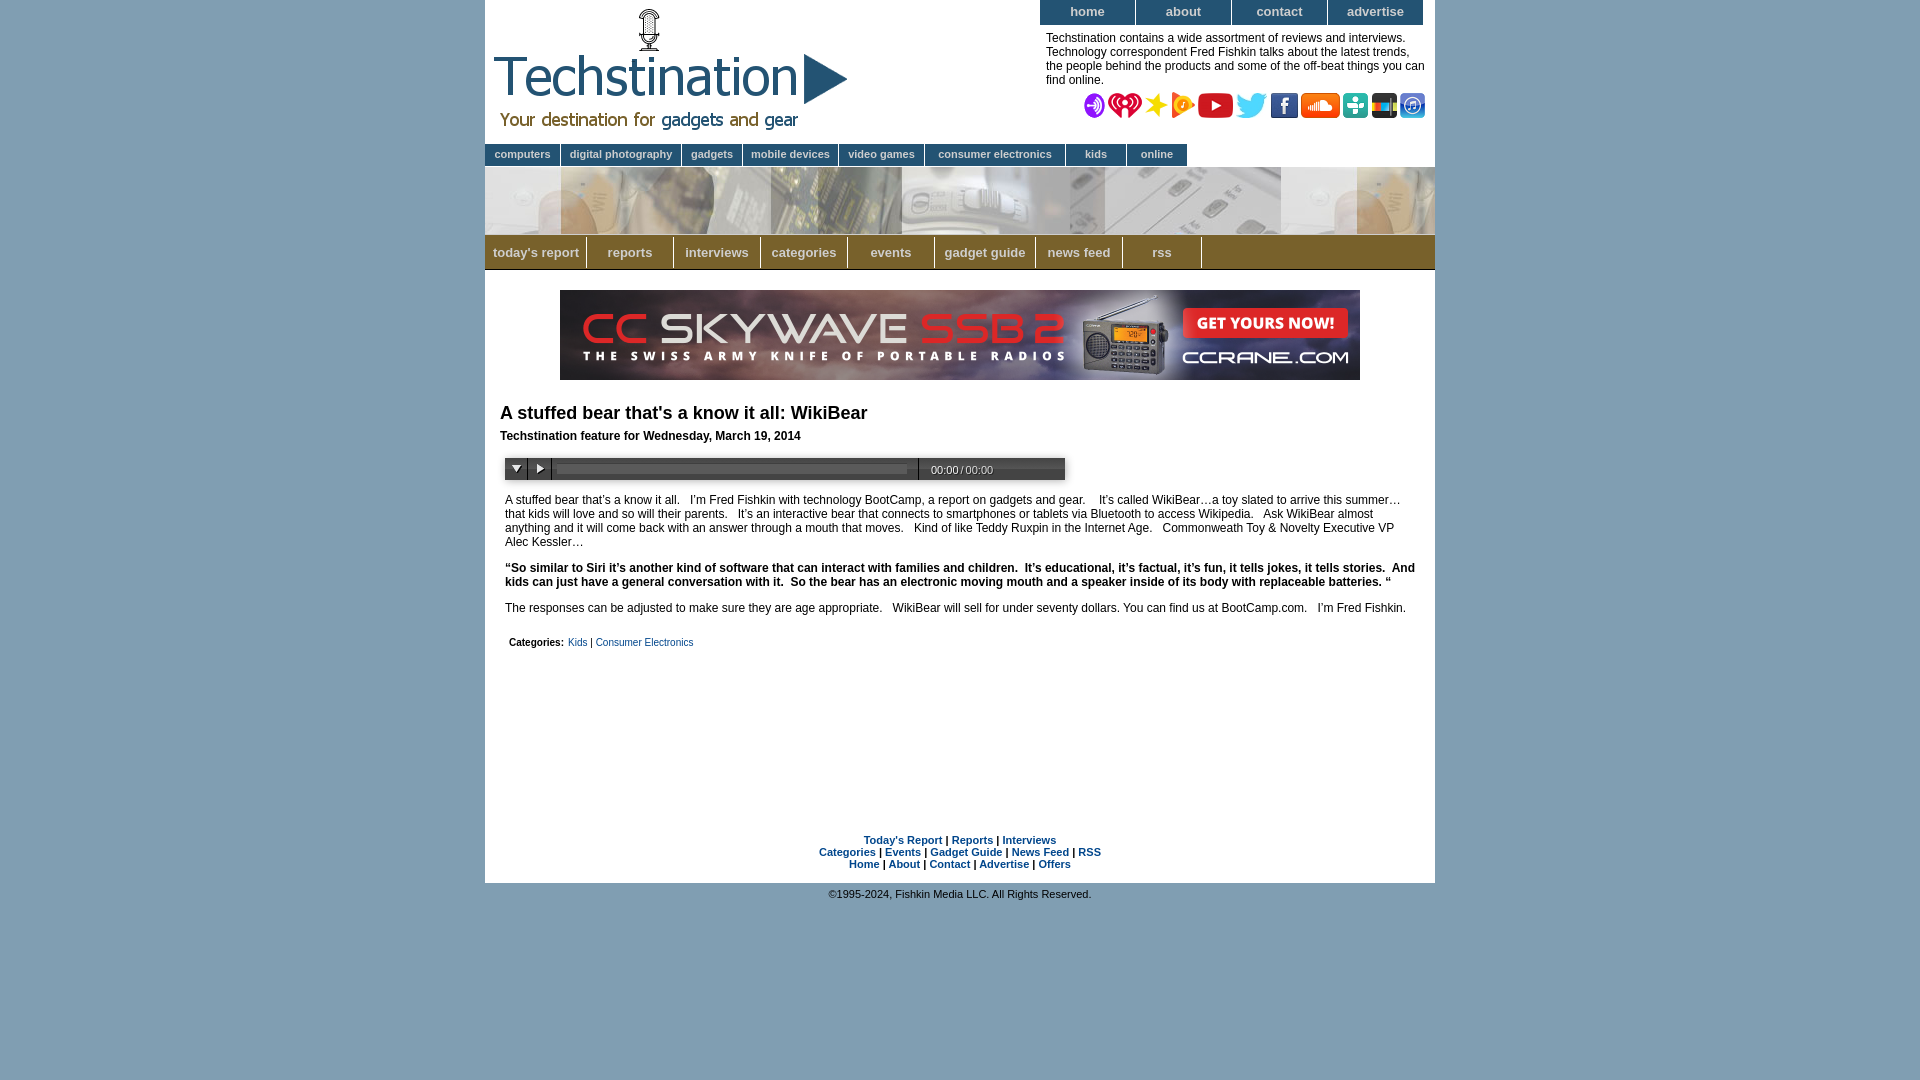 The height and width of the screenshot is (1080, 1920). What do you see at coordinates (630, 252) in the screenshot?
I see `reports` at bounding box center [630, 252].